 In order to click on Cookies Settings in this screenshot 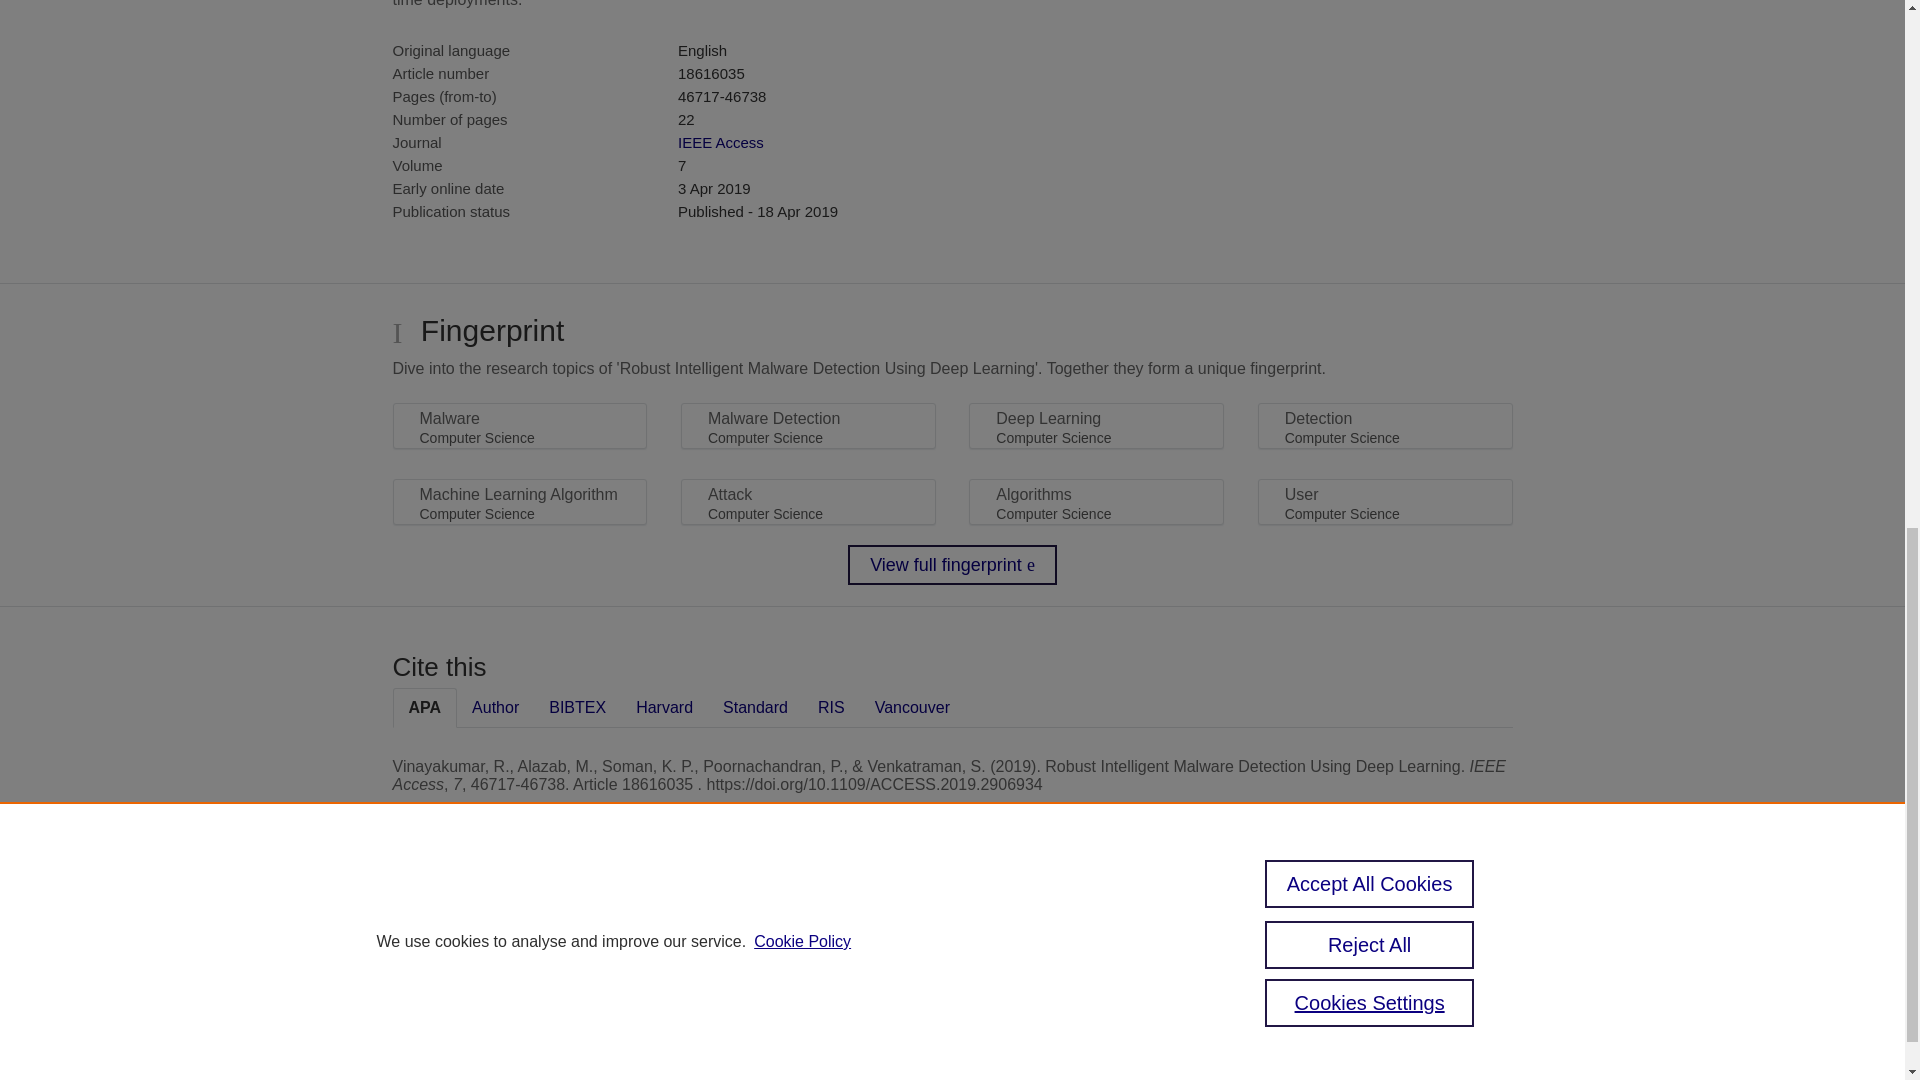, I will do `click(757, 1051)`.